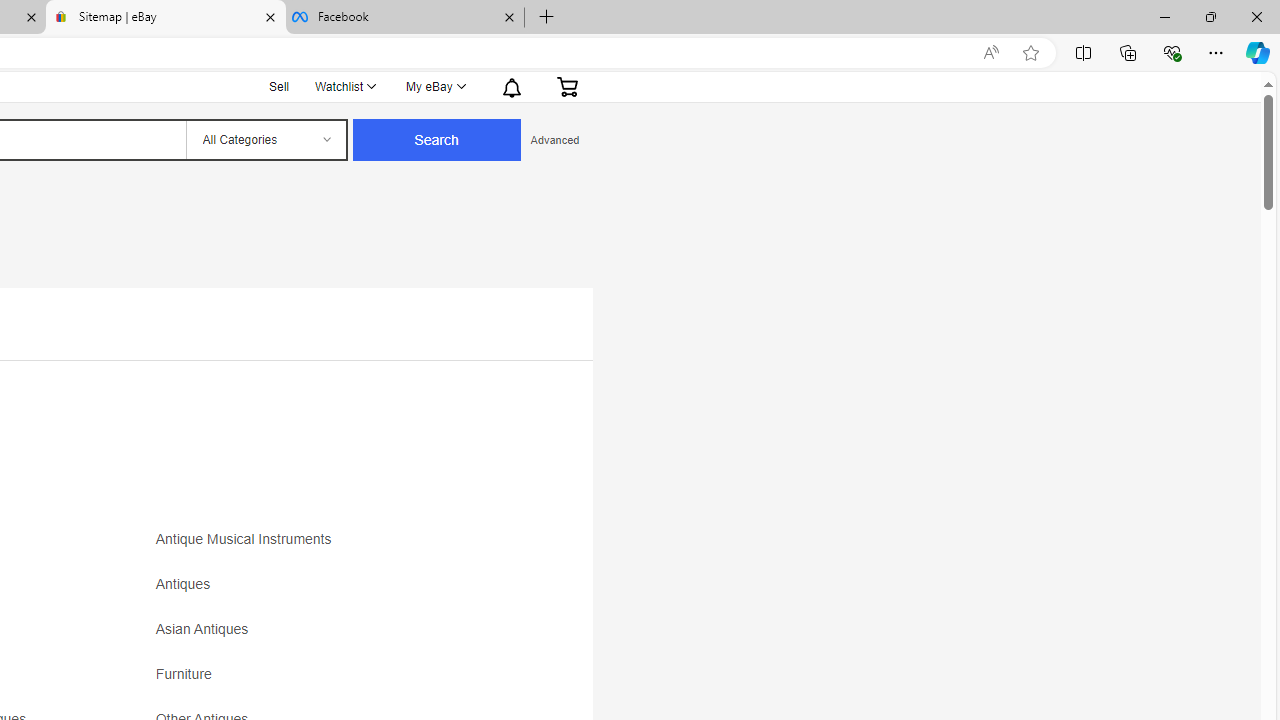  Describe the element at coordinates (248, 540) in the screenshot. I see `Antique Musical Instruments` at that location.